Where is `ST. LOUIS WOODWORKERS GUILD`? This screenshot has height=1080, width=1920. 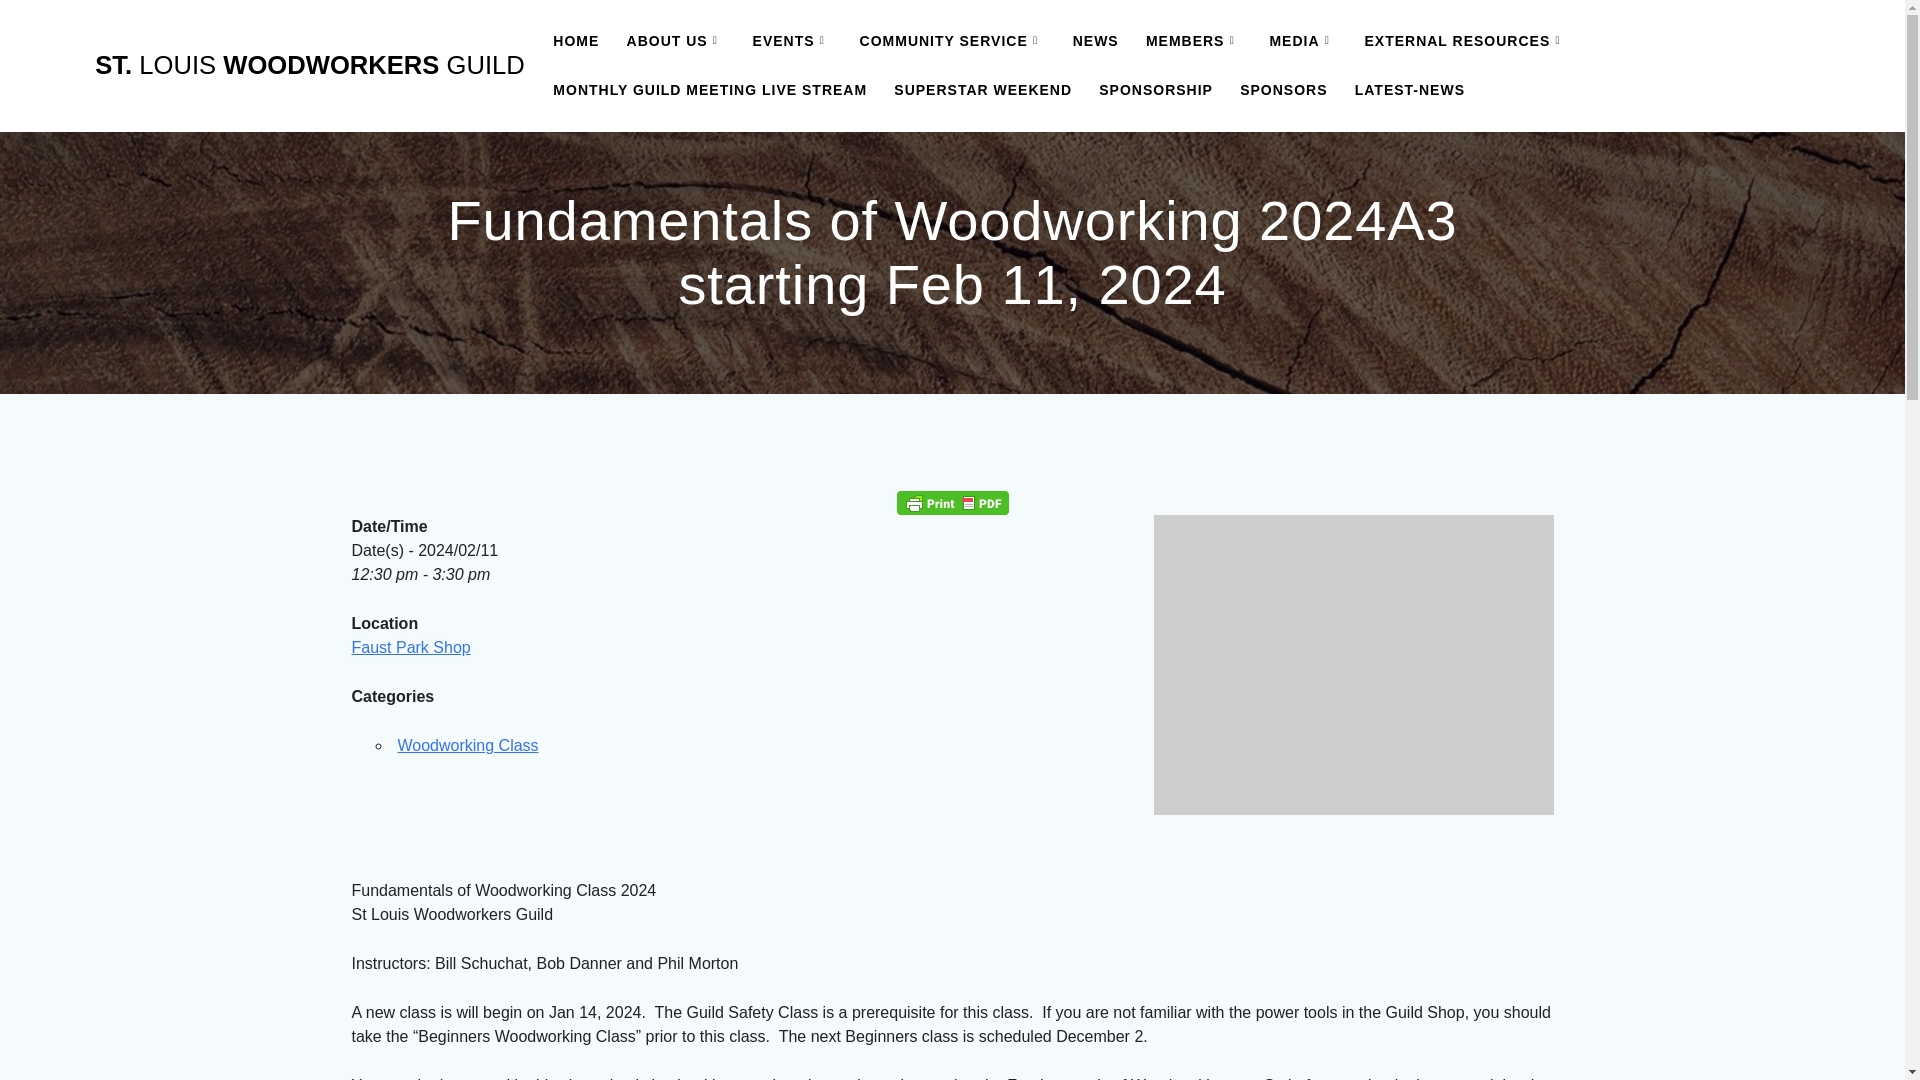 ST. LOUIS WOODWORKERS GUILD is located at coordinates (309, 65).